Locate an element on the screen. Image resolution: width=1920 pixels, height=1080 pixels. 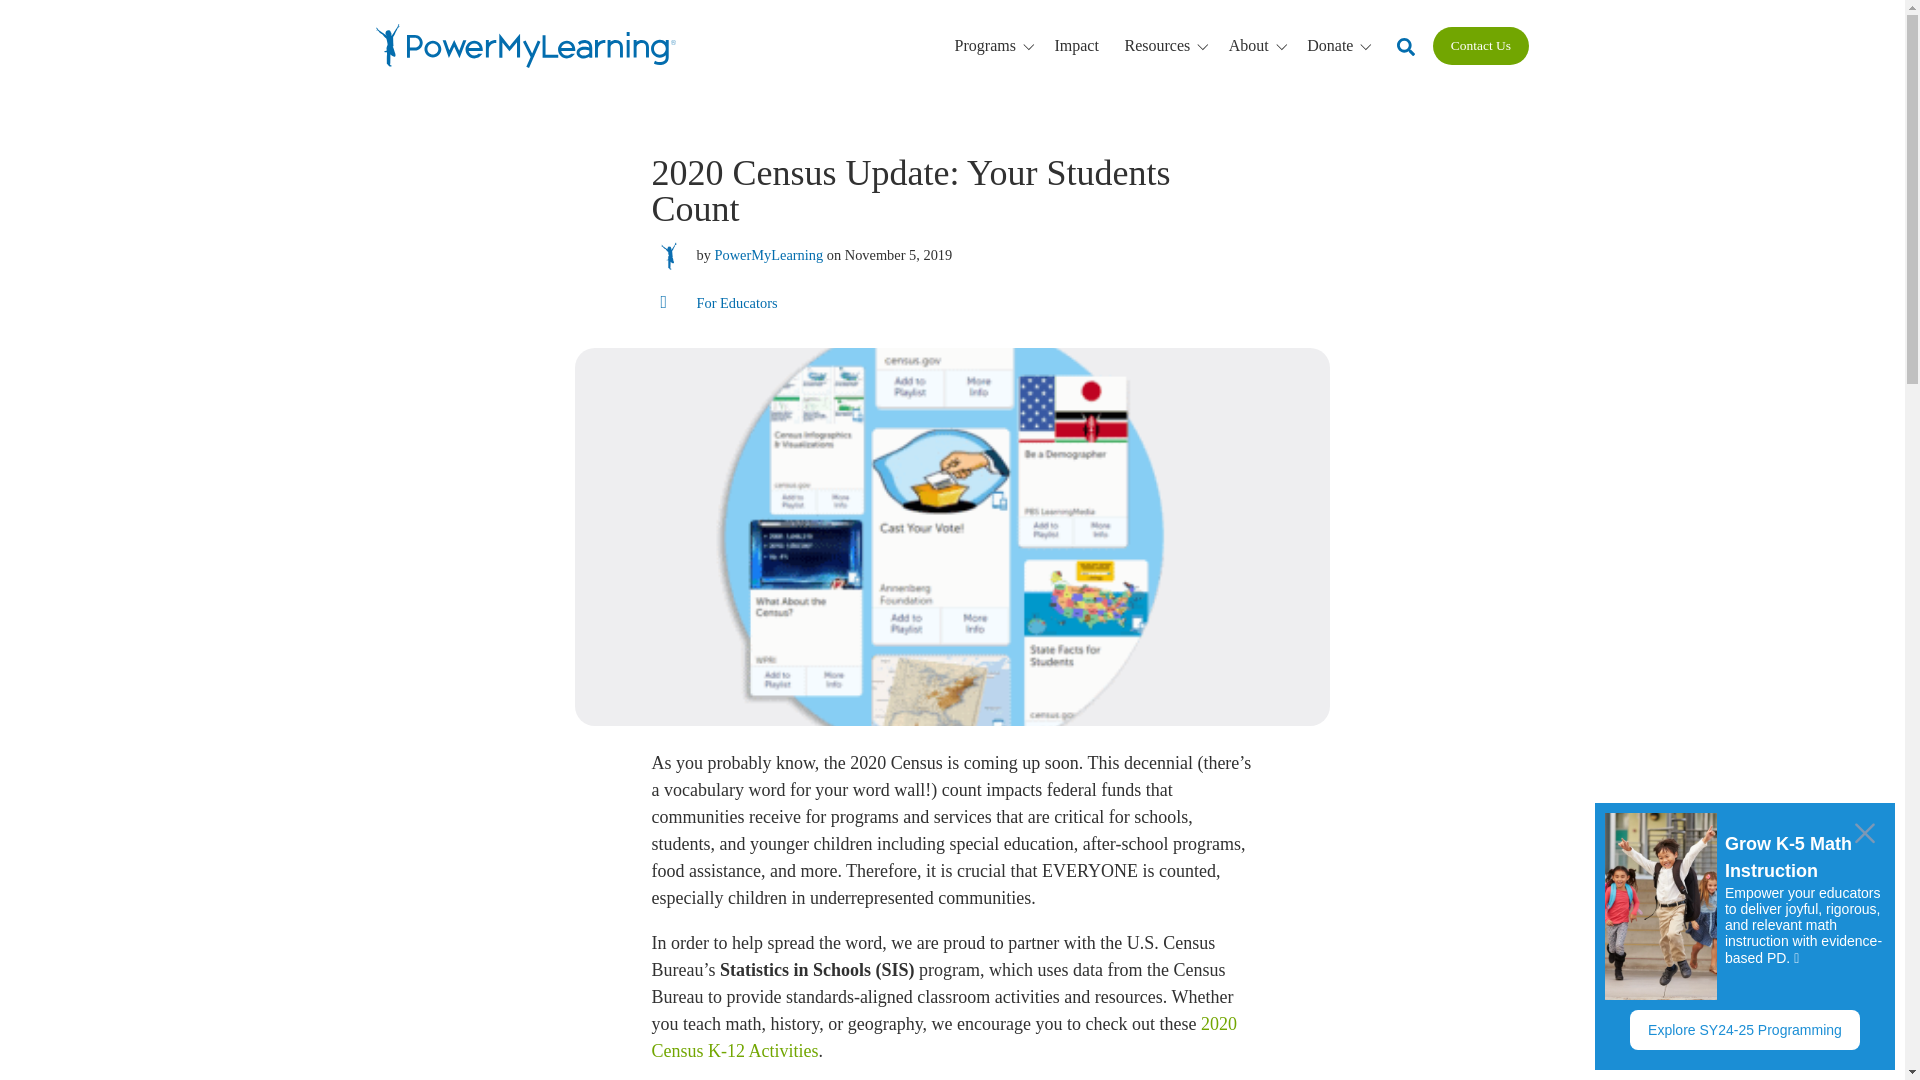
Programs is located at coordinates (998, 46).